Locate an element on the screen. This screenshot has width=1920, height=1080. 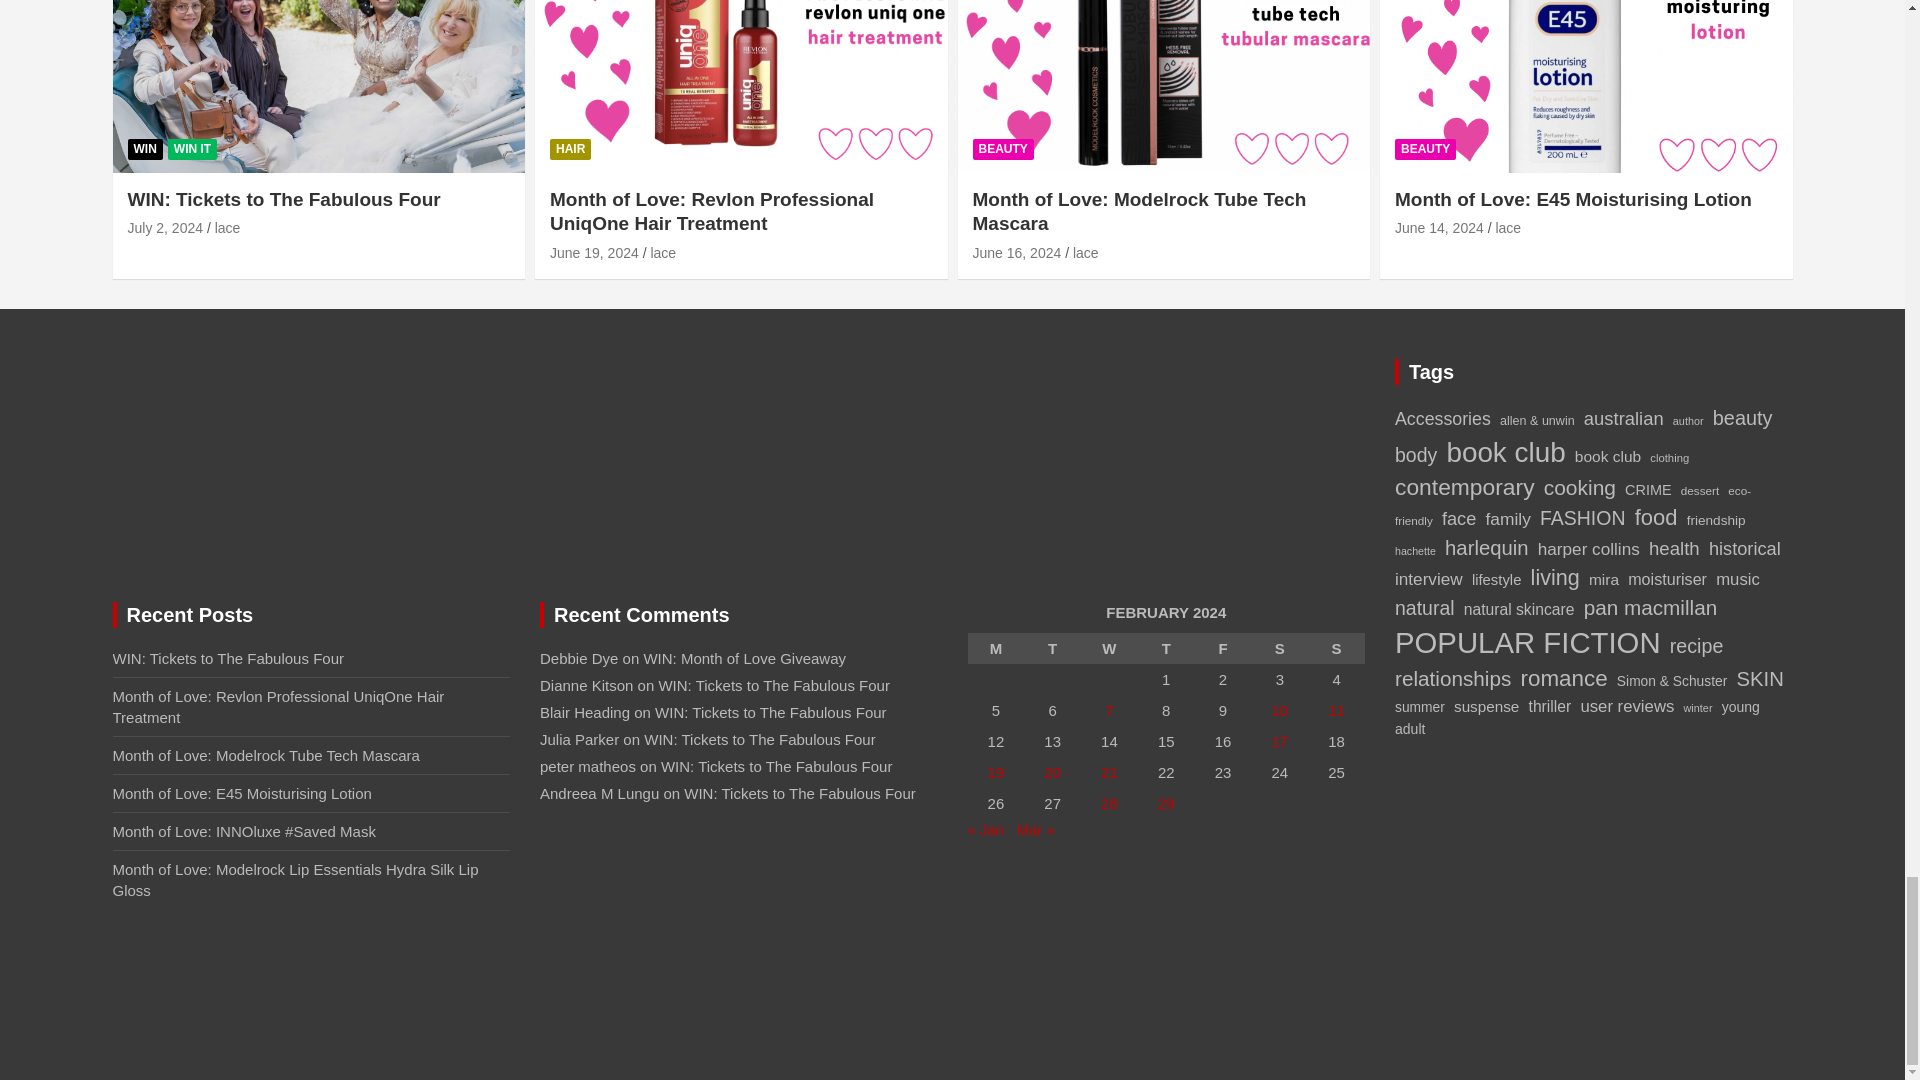
Month of Love: Modelrock Tube Tech Mascara is located at coordinates (1016, 253).